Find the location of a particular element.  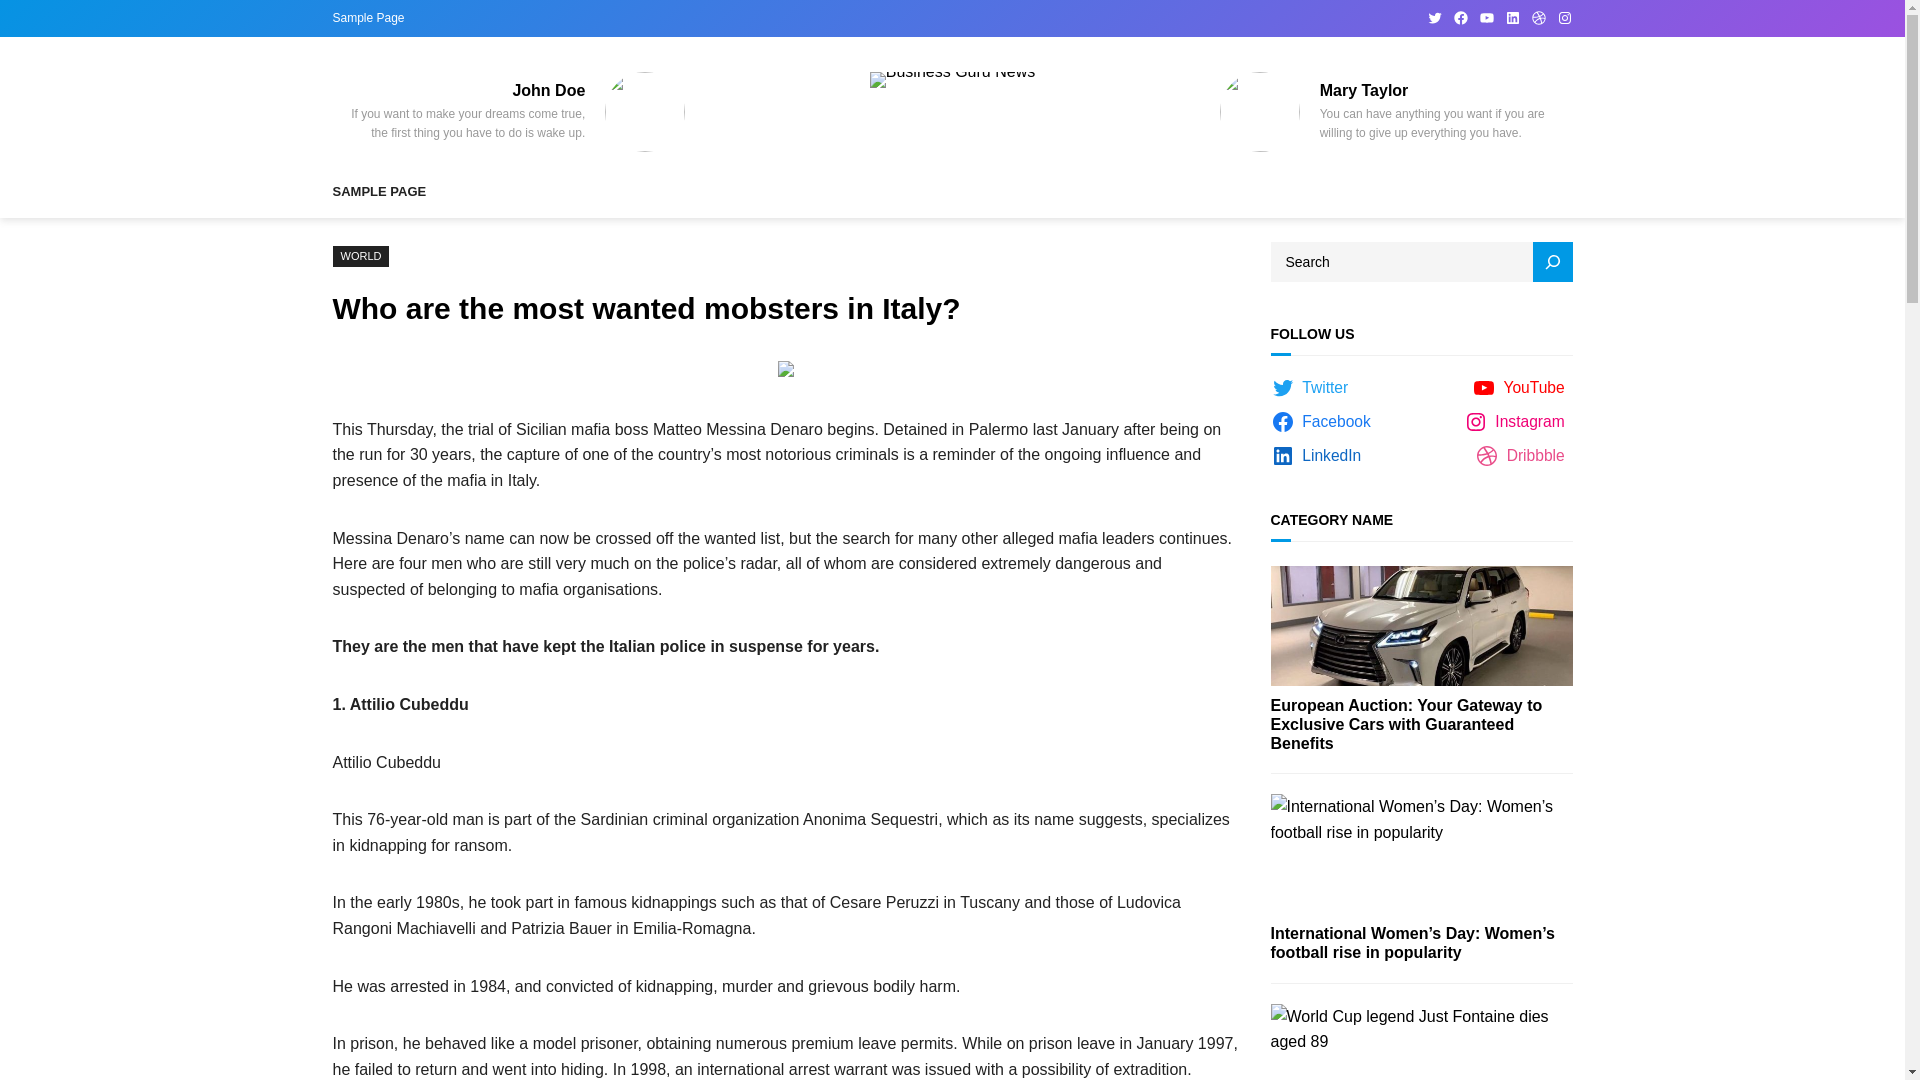

Instagram is located at coordinates (1518, 422).